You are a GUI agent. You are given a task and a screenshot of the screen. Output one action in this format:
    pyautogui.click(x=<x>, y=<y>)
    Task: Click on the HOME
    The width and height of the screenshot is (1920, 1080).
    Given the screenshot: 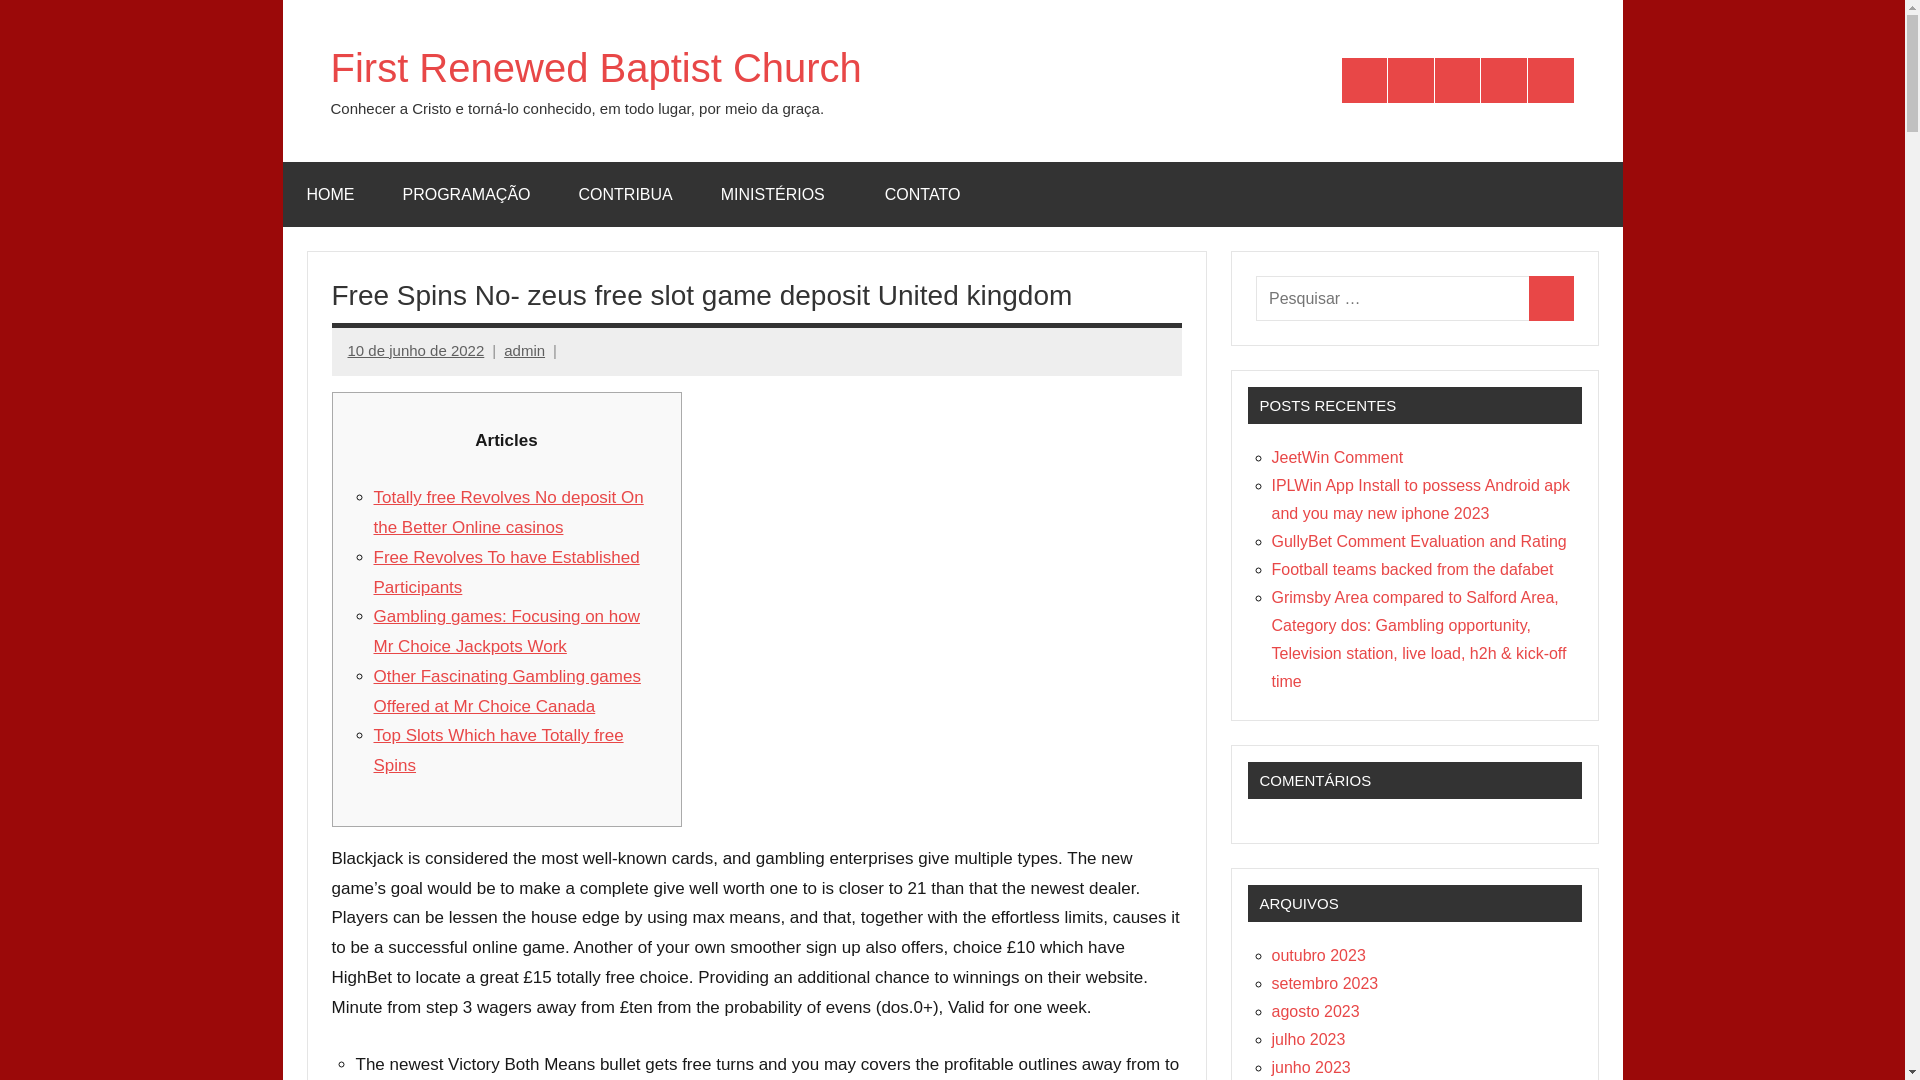 What is the action you would take?
    pyautogui.click(x=330, y=194)
    